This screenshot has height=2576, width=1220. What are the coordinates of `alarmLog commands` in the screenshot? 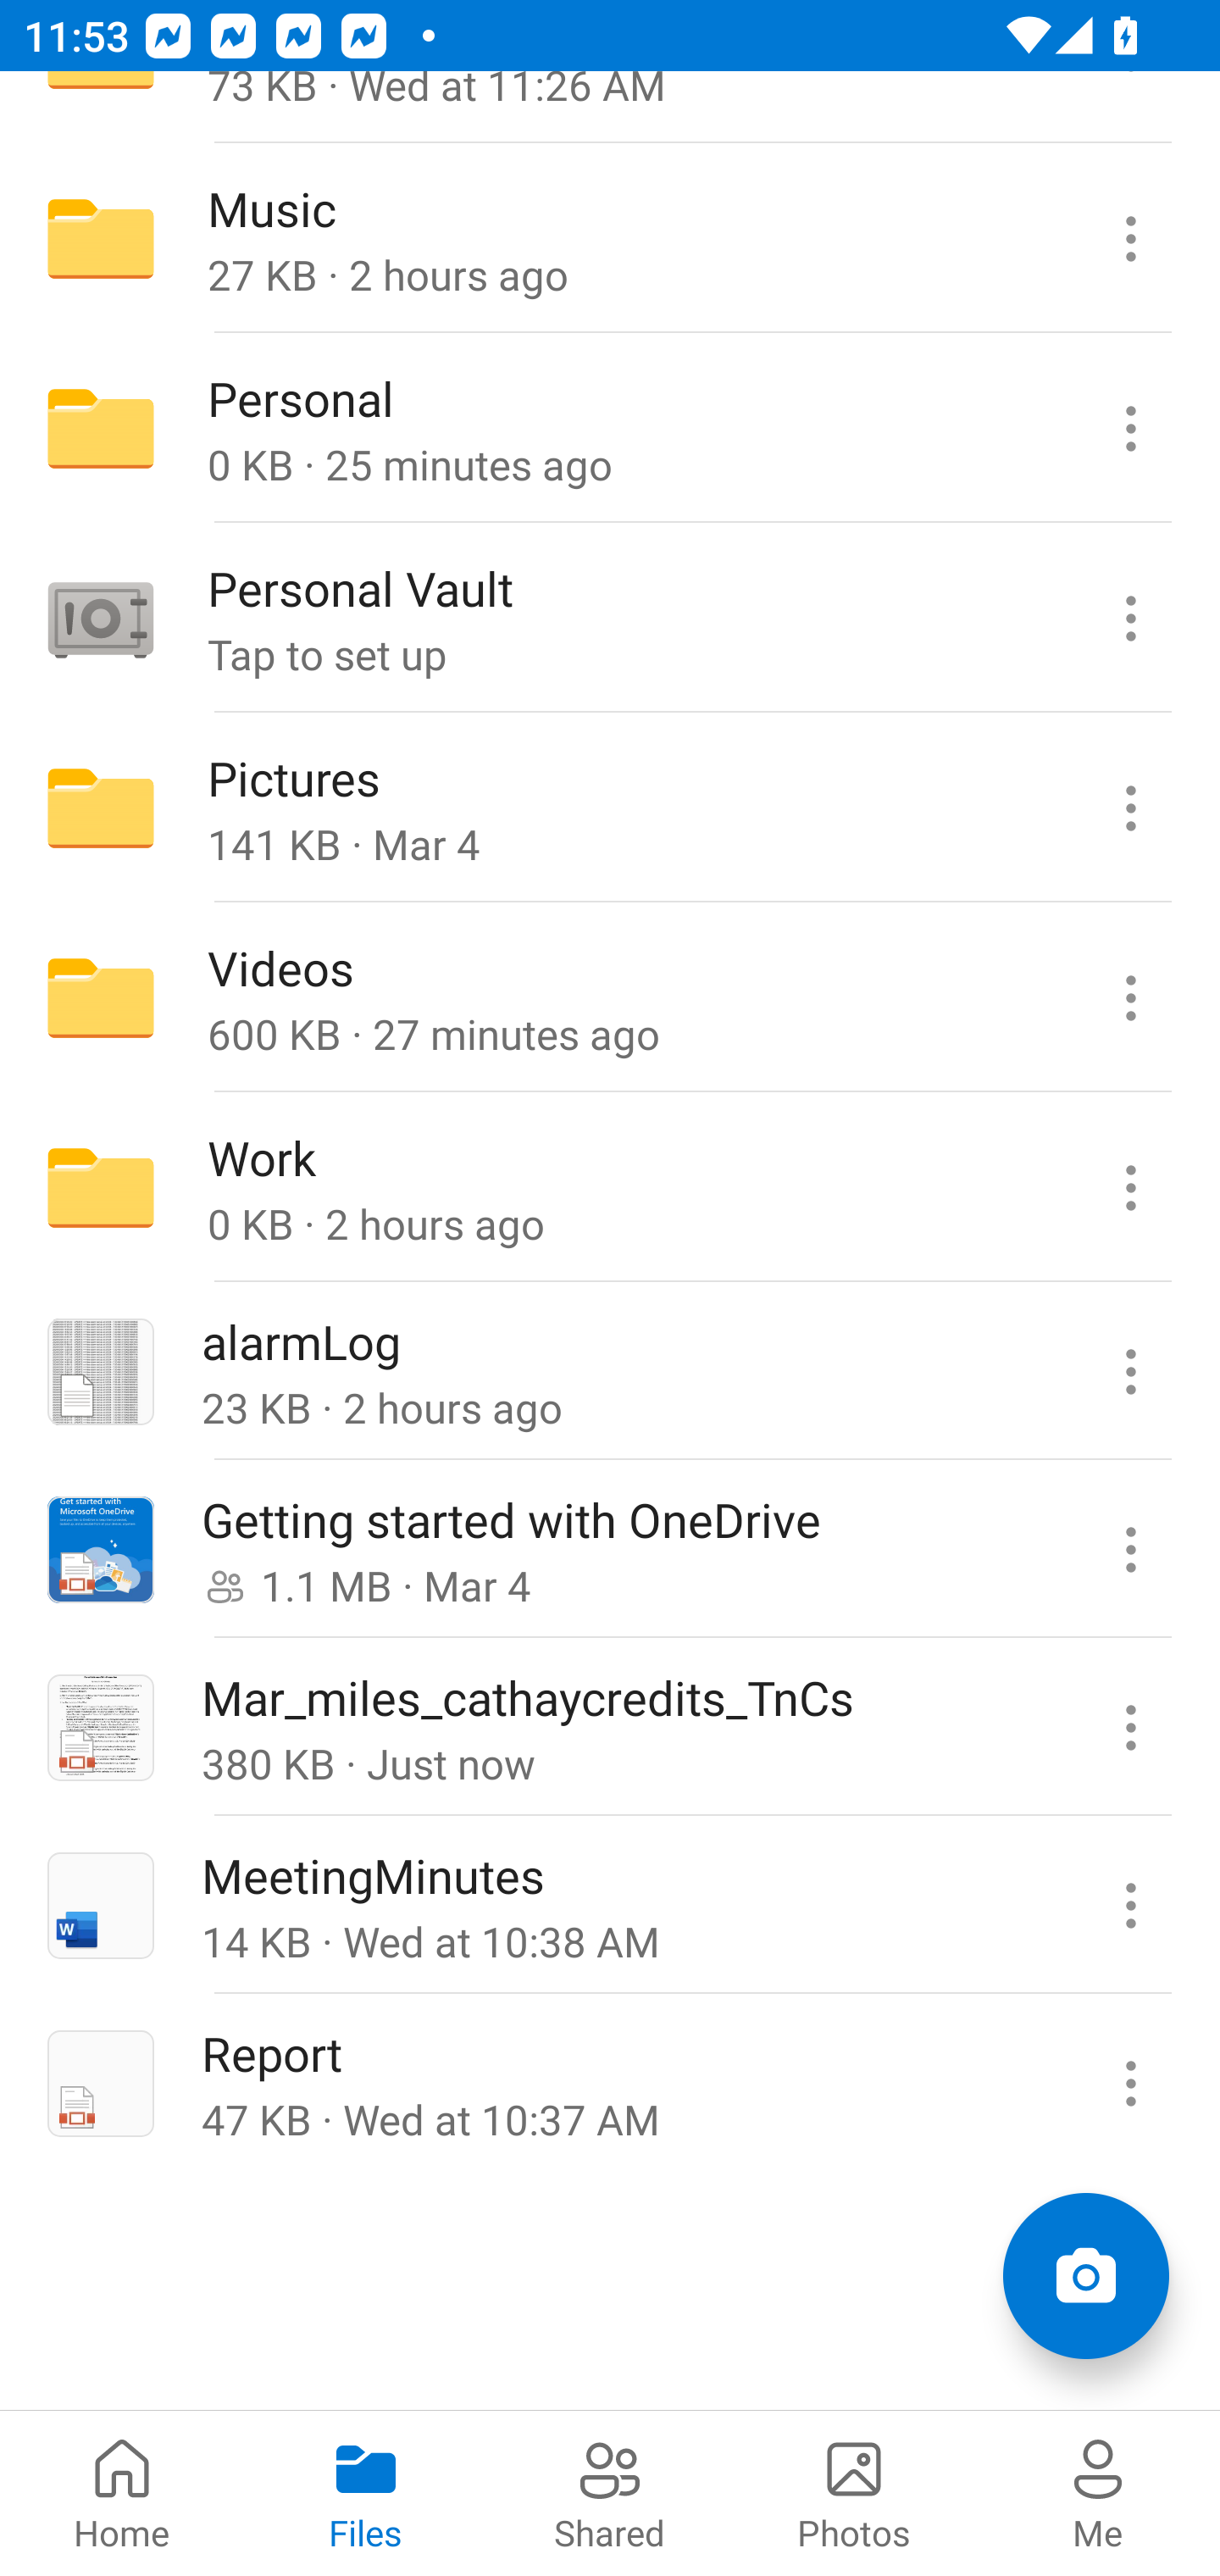 It's located at (1130, 1371).